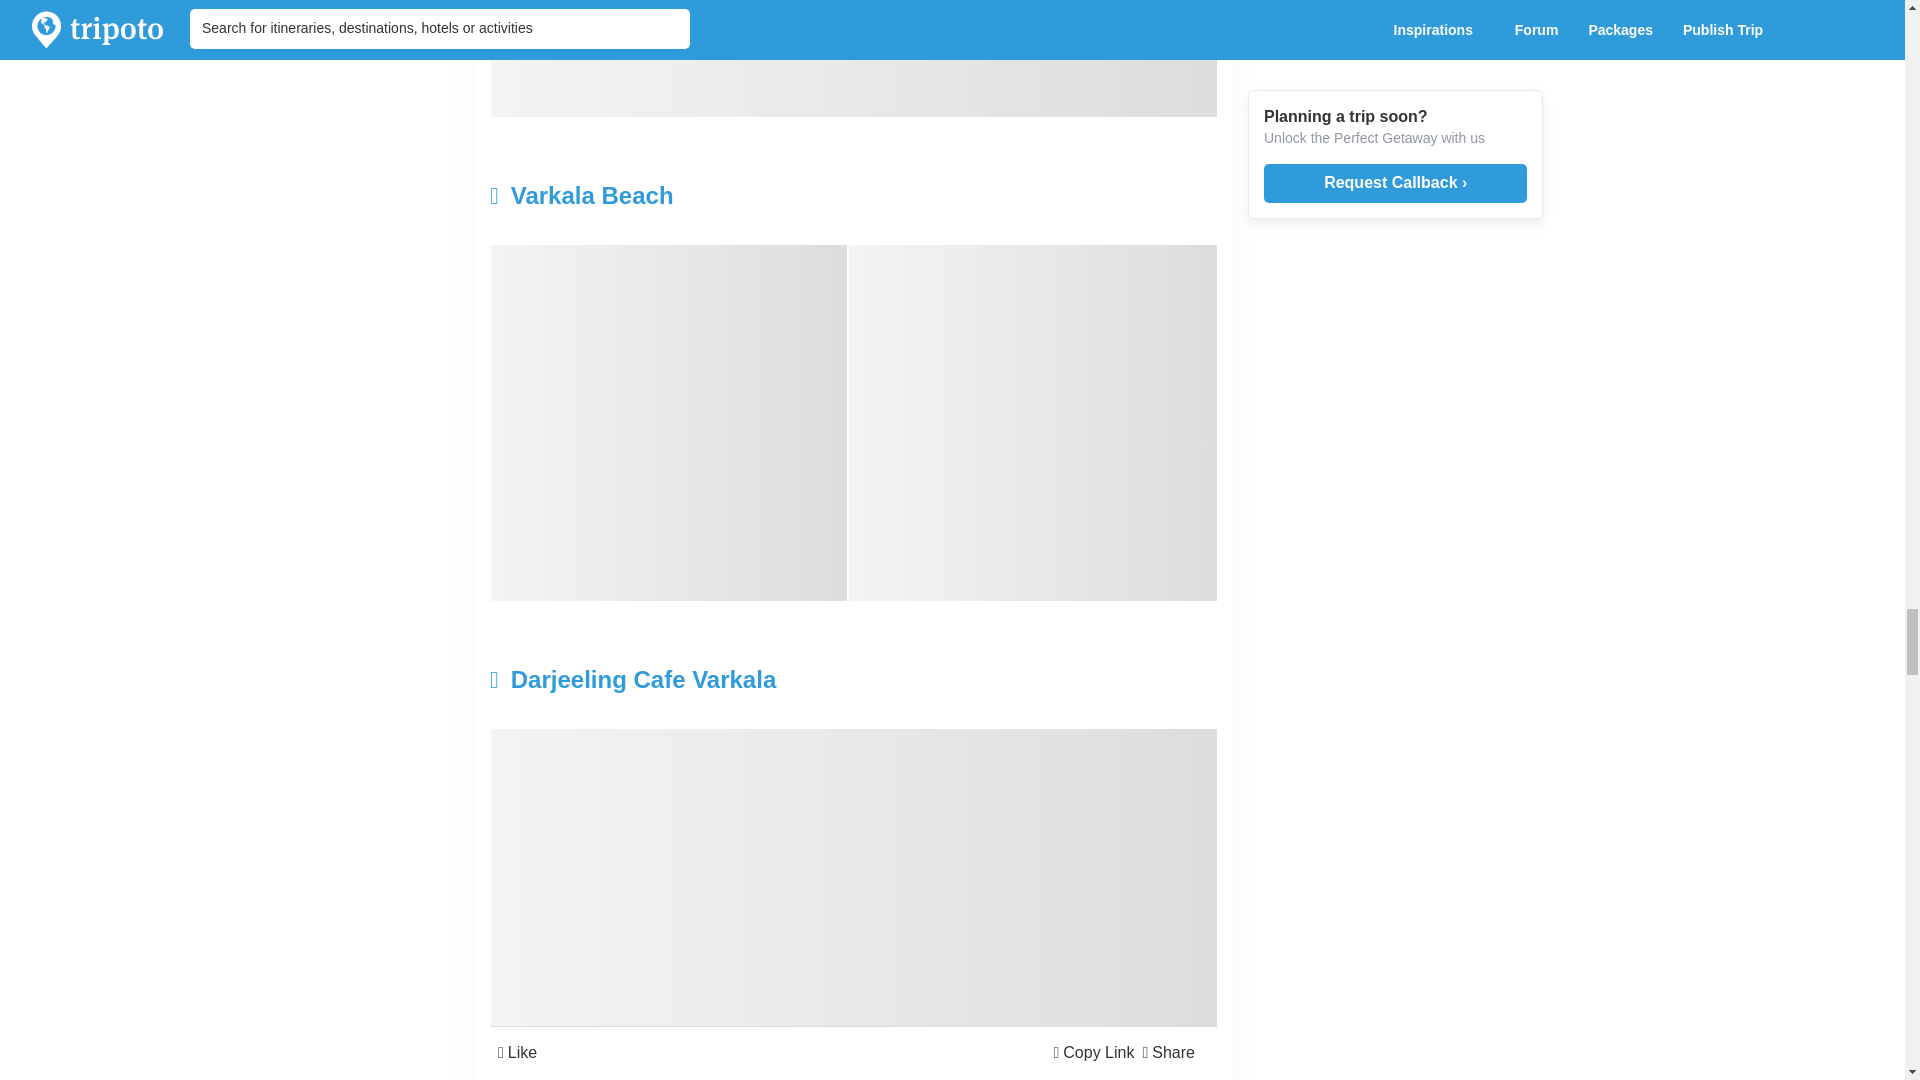 The height and width of the screenshot is (1080, 1920). What do you see at coordinates (732, 680) in the screenshot?
I see `Darjeeling Cafe Varkala` at bounding box center [732, 680].